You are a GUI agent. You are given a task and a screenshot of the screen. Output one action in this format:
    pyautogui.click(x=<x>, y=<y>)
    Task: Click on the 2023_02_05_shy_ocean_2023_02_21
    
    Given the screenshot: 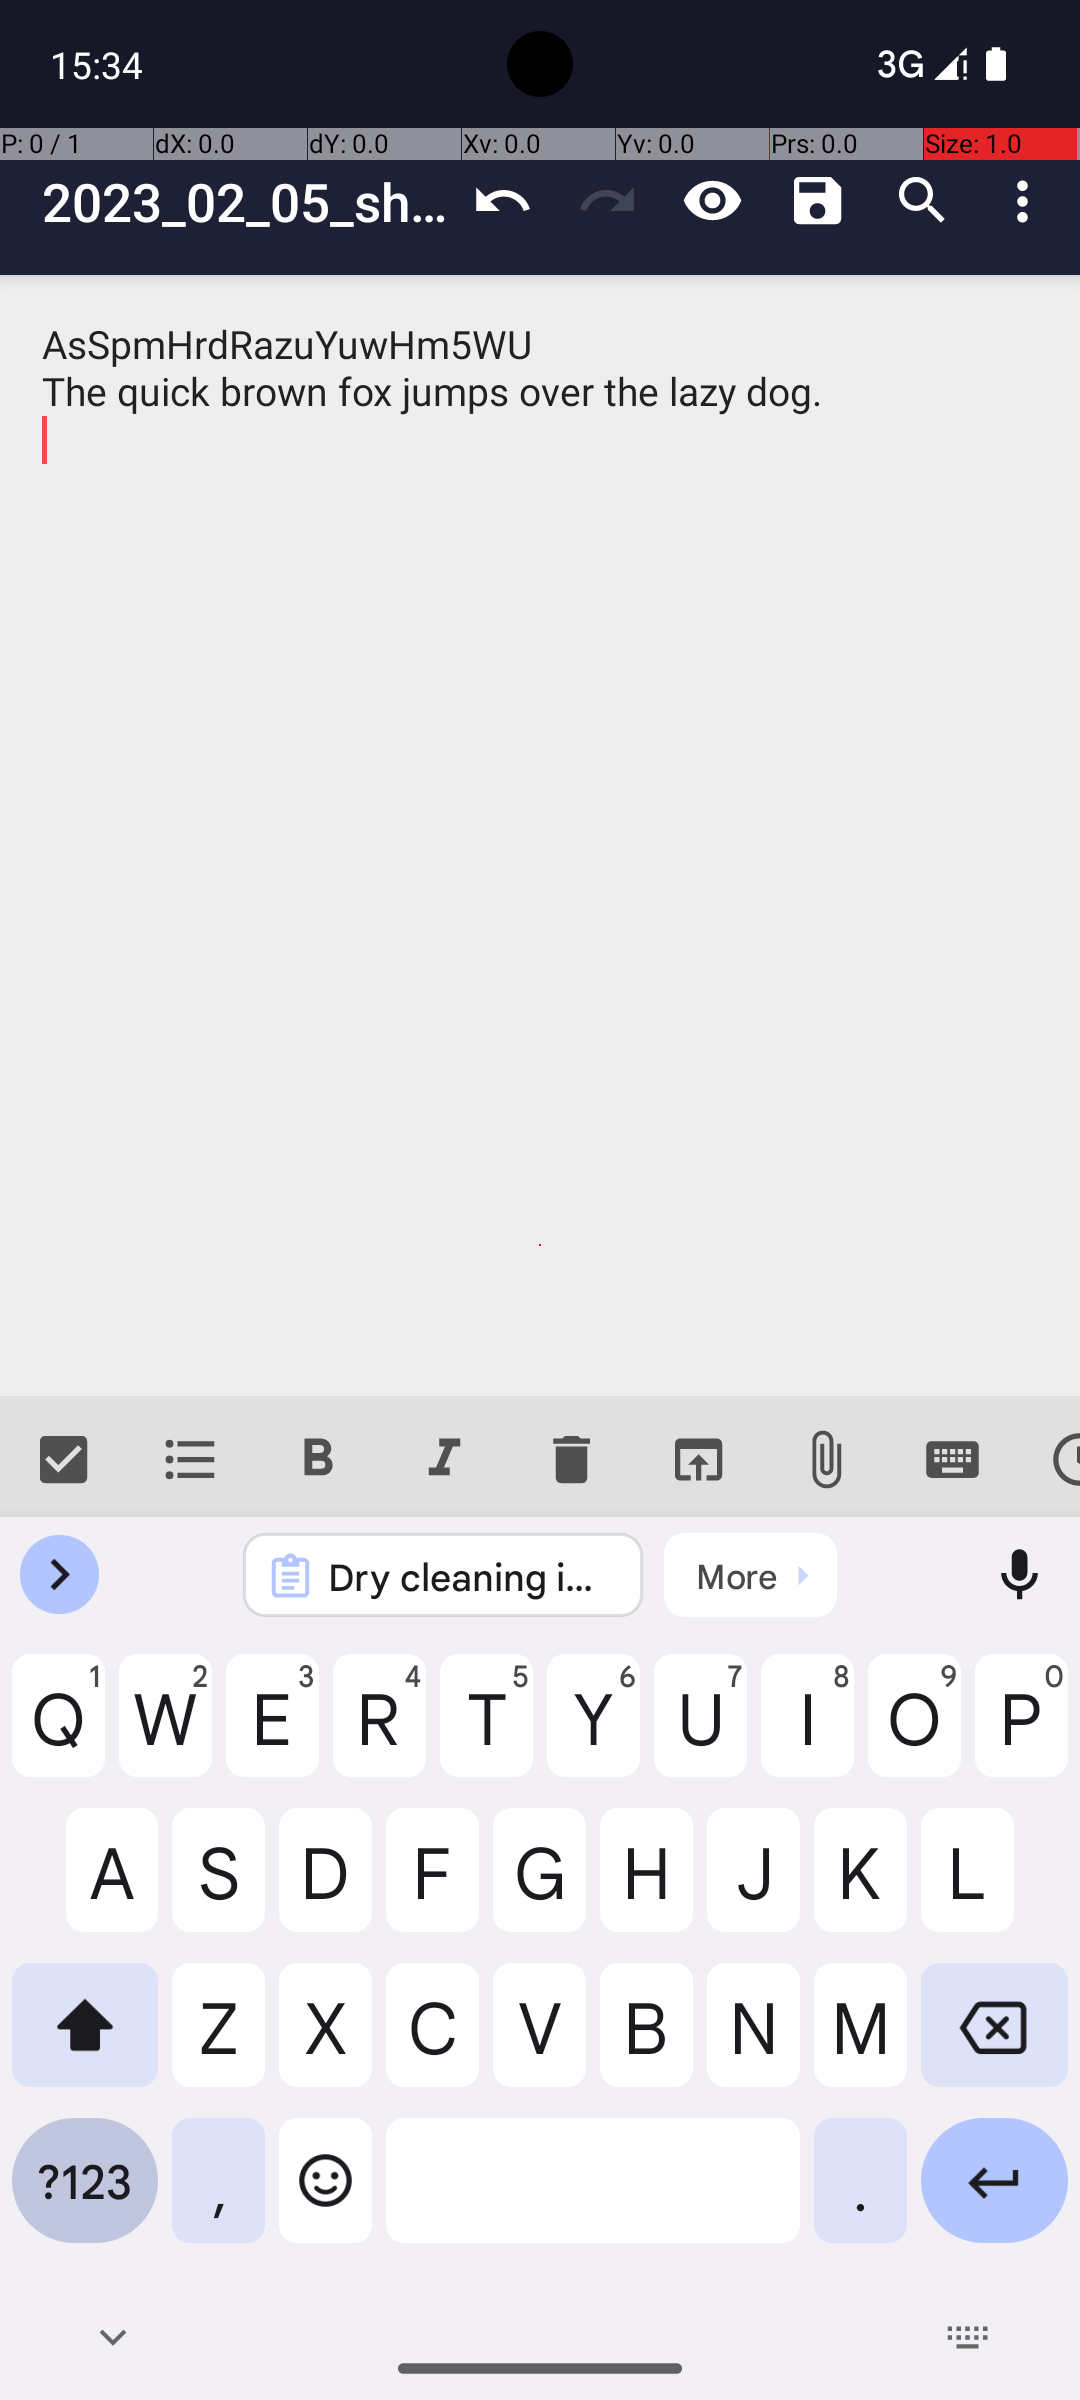 What is the action you would take?
    pyautogui.click(x=246, y=202)
    